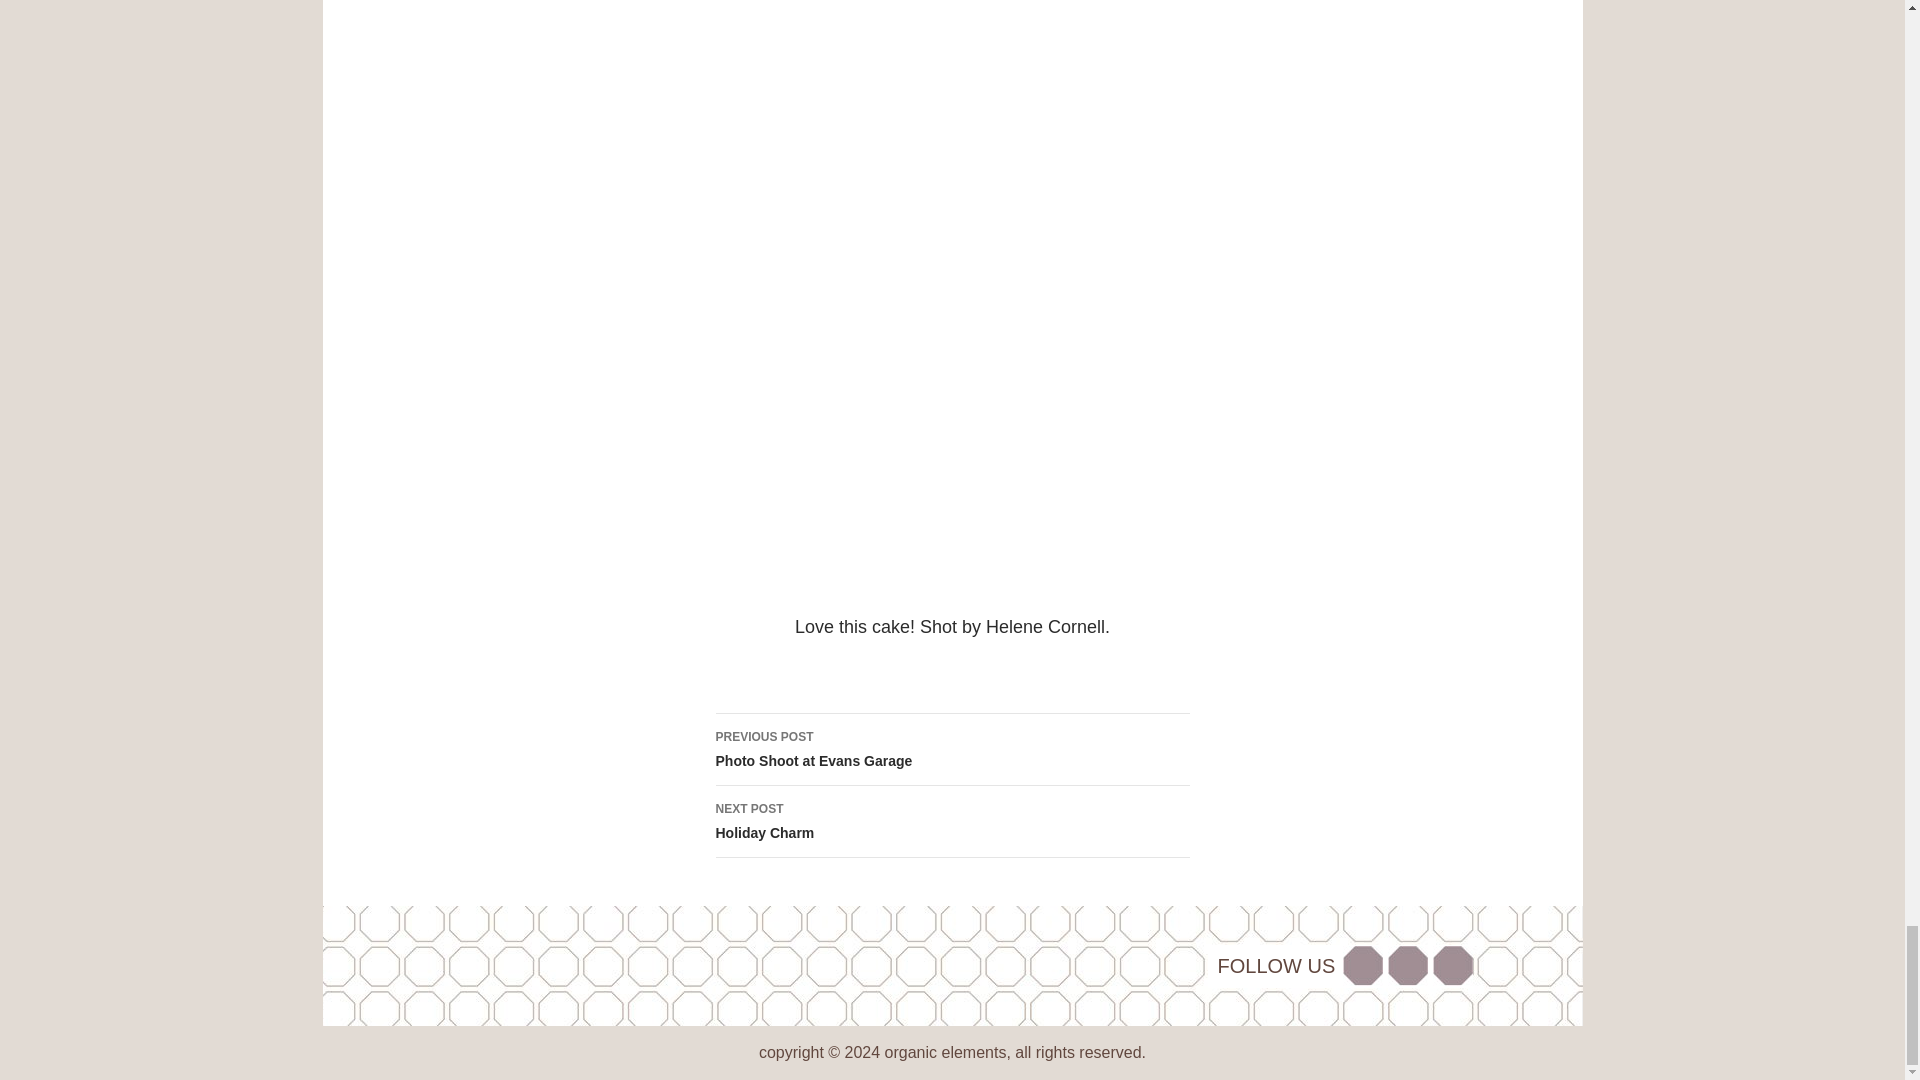 The height and width of the screenshot is (1080, 1920). I want to click on FACEBOOK, so click(953, 822).